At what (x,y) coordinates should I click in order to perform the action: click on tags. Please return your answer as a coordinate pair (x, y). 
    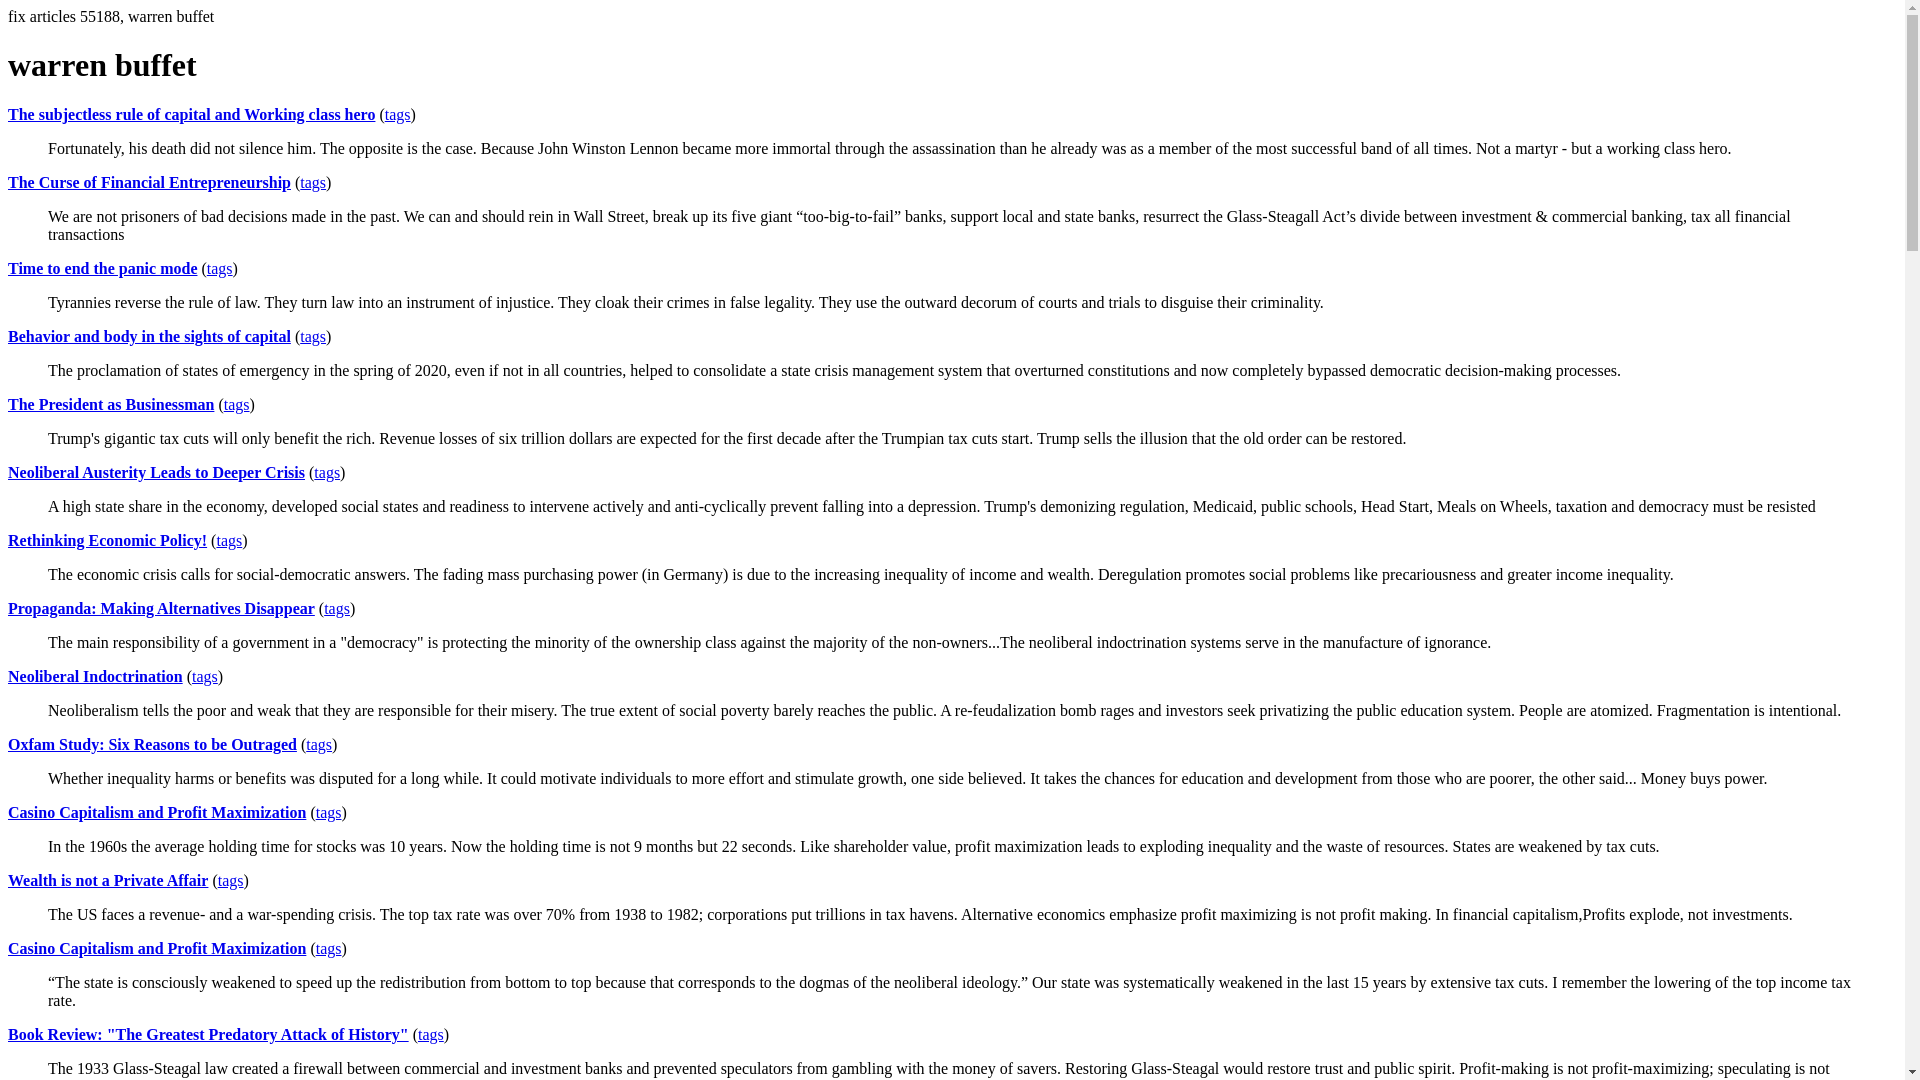
    Looking at the image, I should click on (318, 744).